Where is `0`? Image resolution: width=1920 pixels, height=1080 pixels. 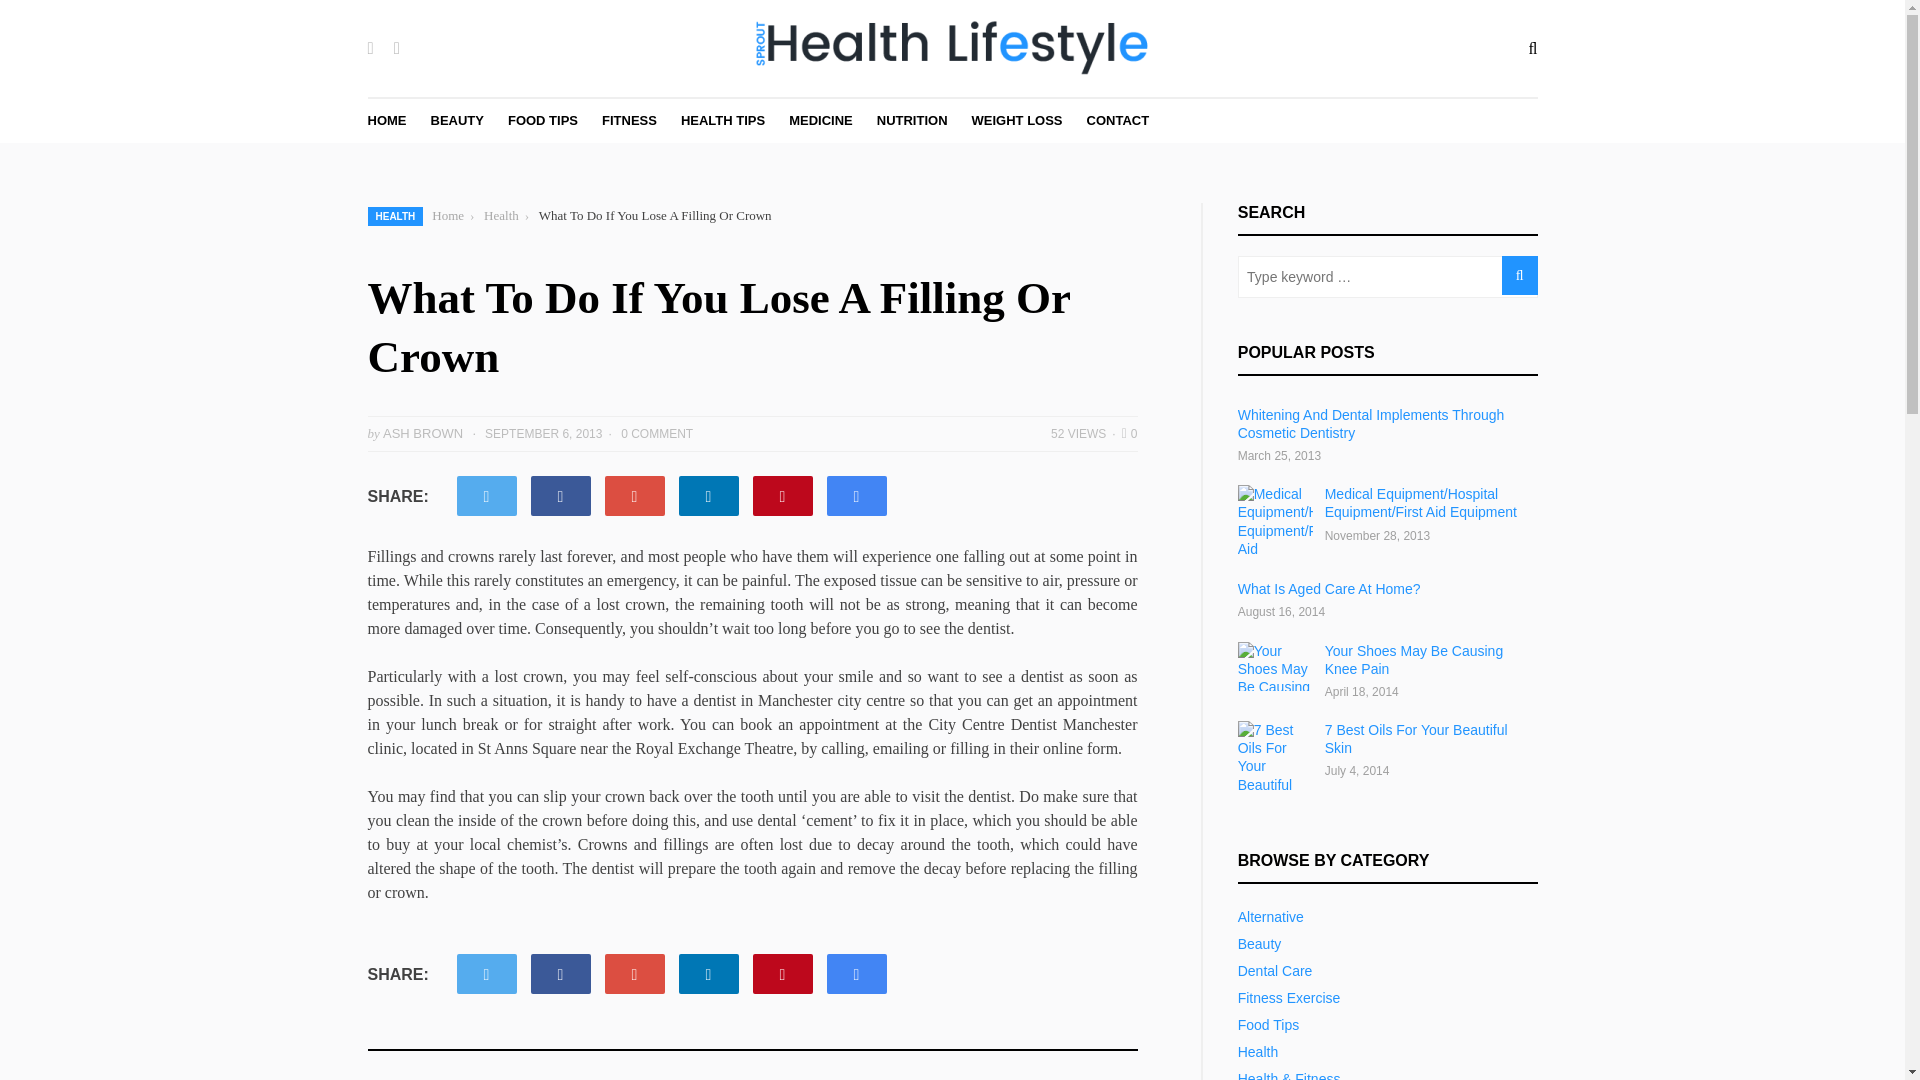
0 is located at coordinates (1130, 433).